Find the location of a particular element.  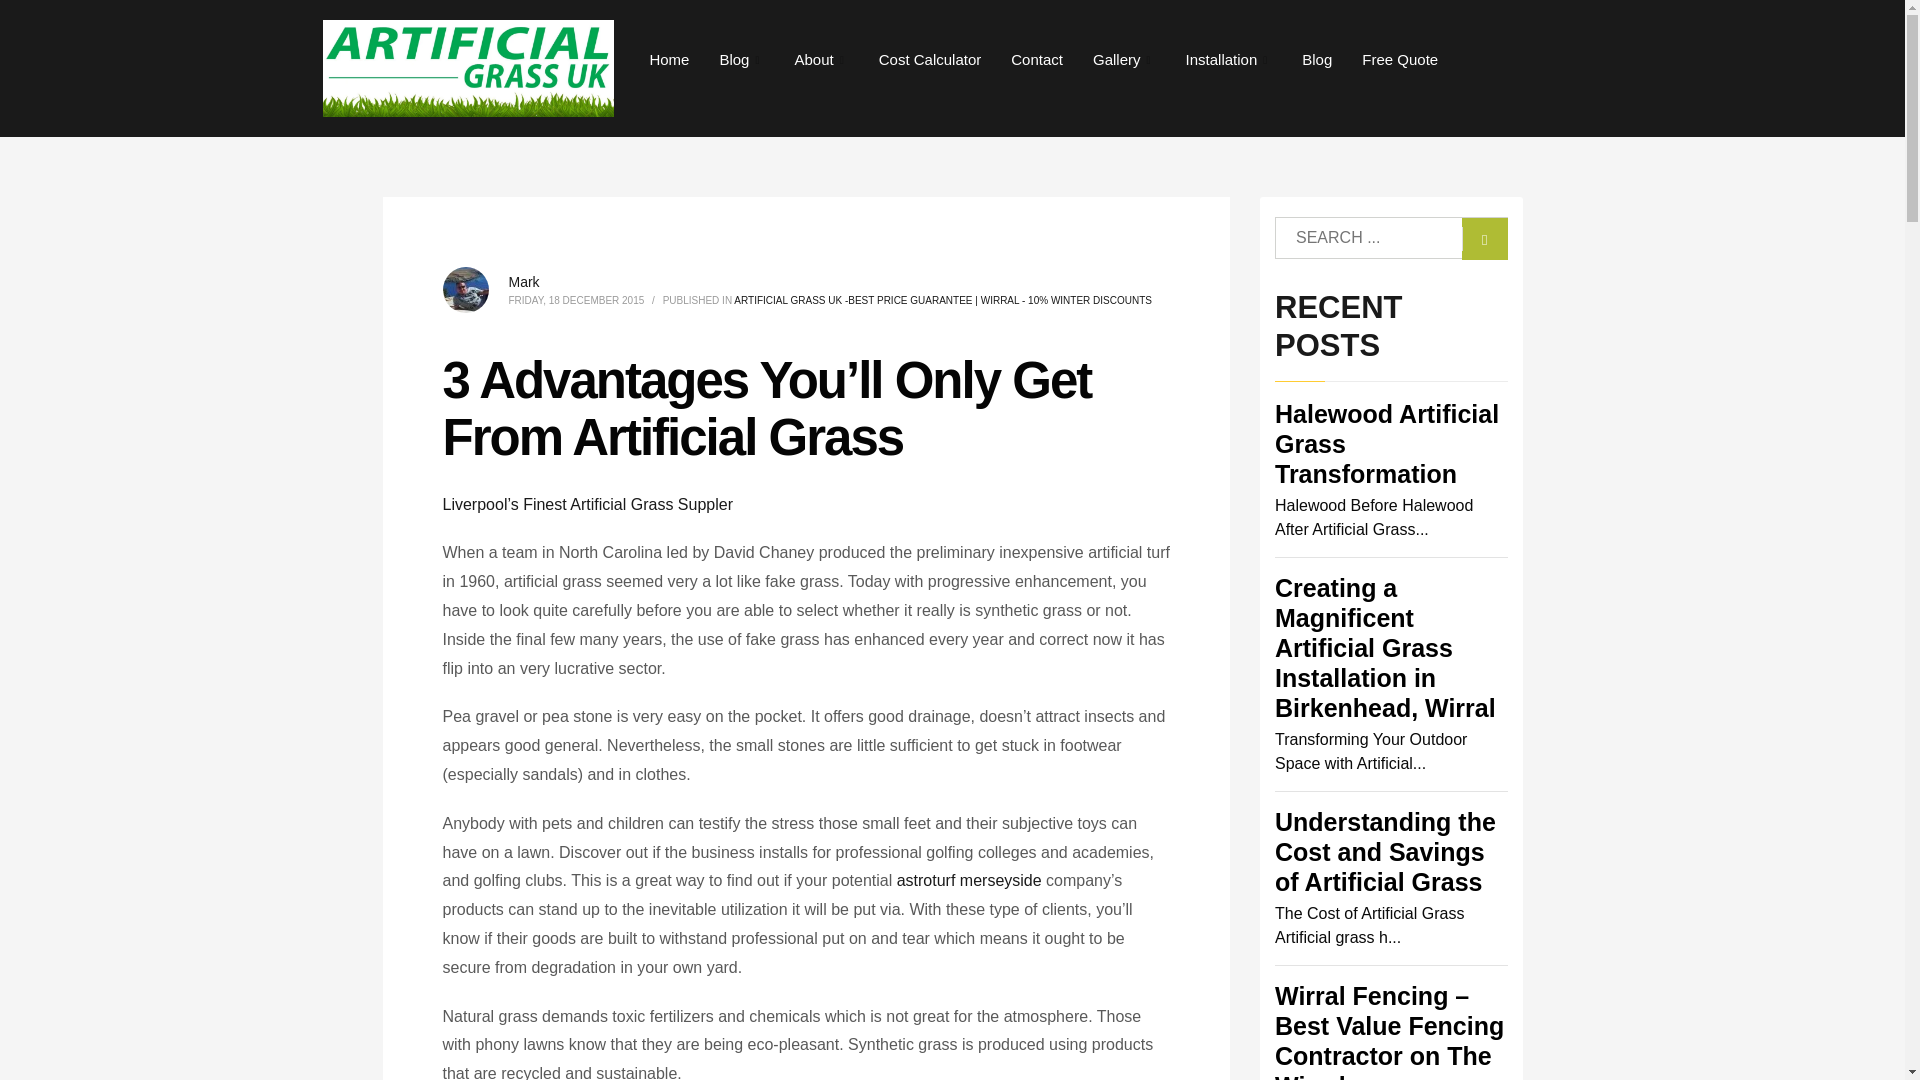

Posts by Mark is located at coordinates (524, 282).